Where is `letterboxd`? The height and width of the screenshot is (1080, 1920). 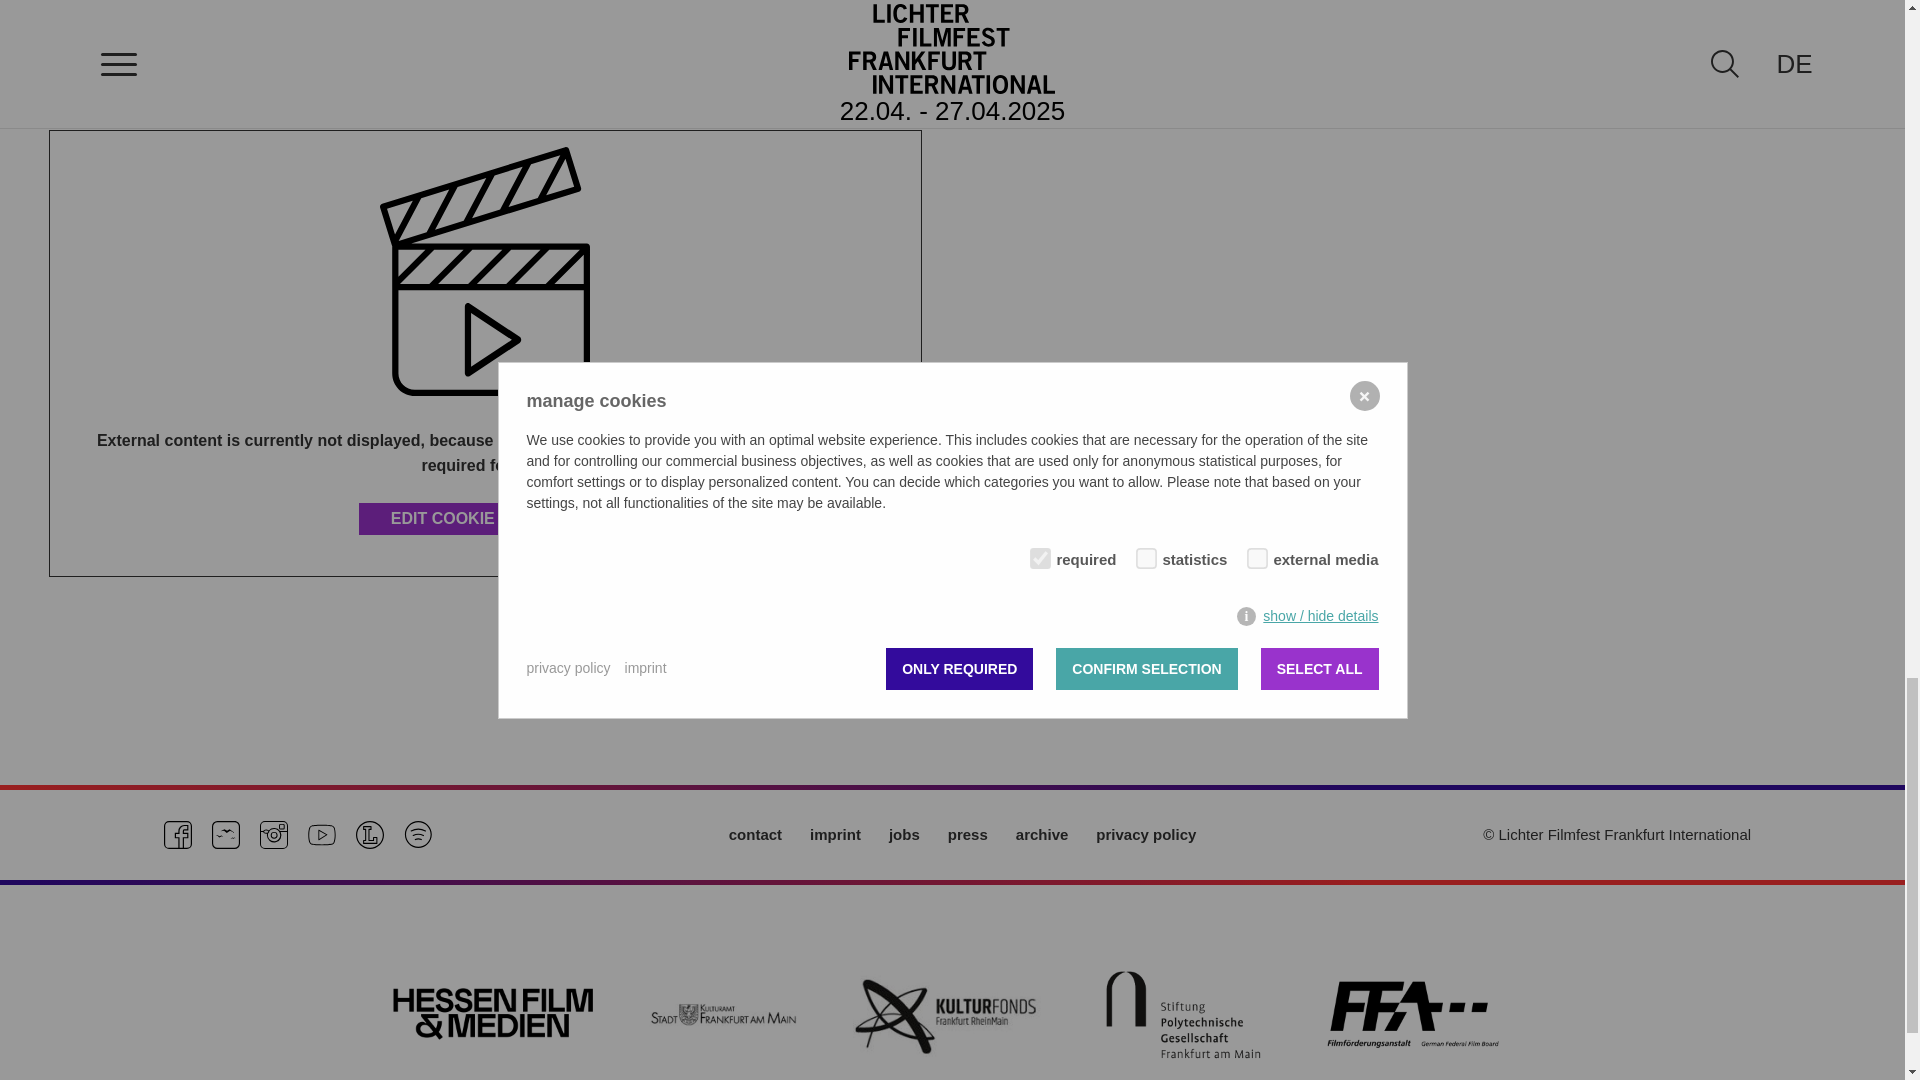
letterboxd is located at coordinates (370, 834).